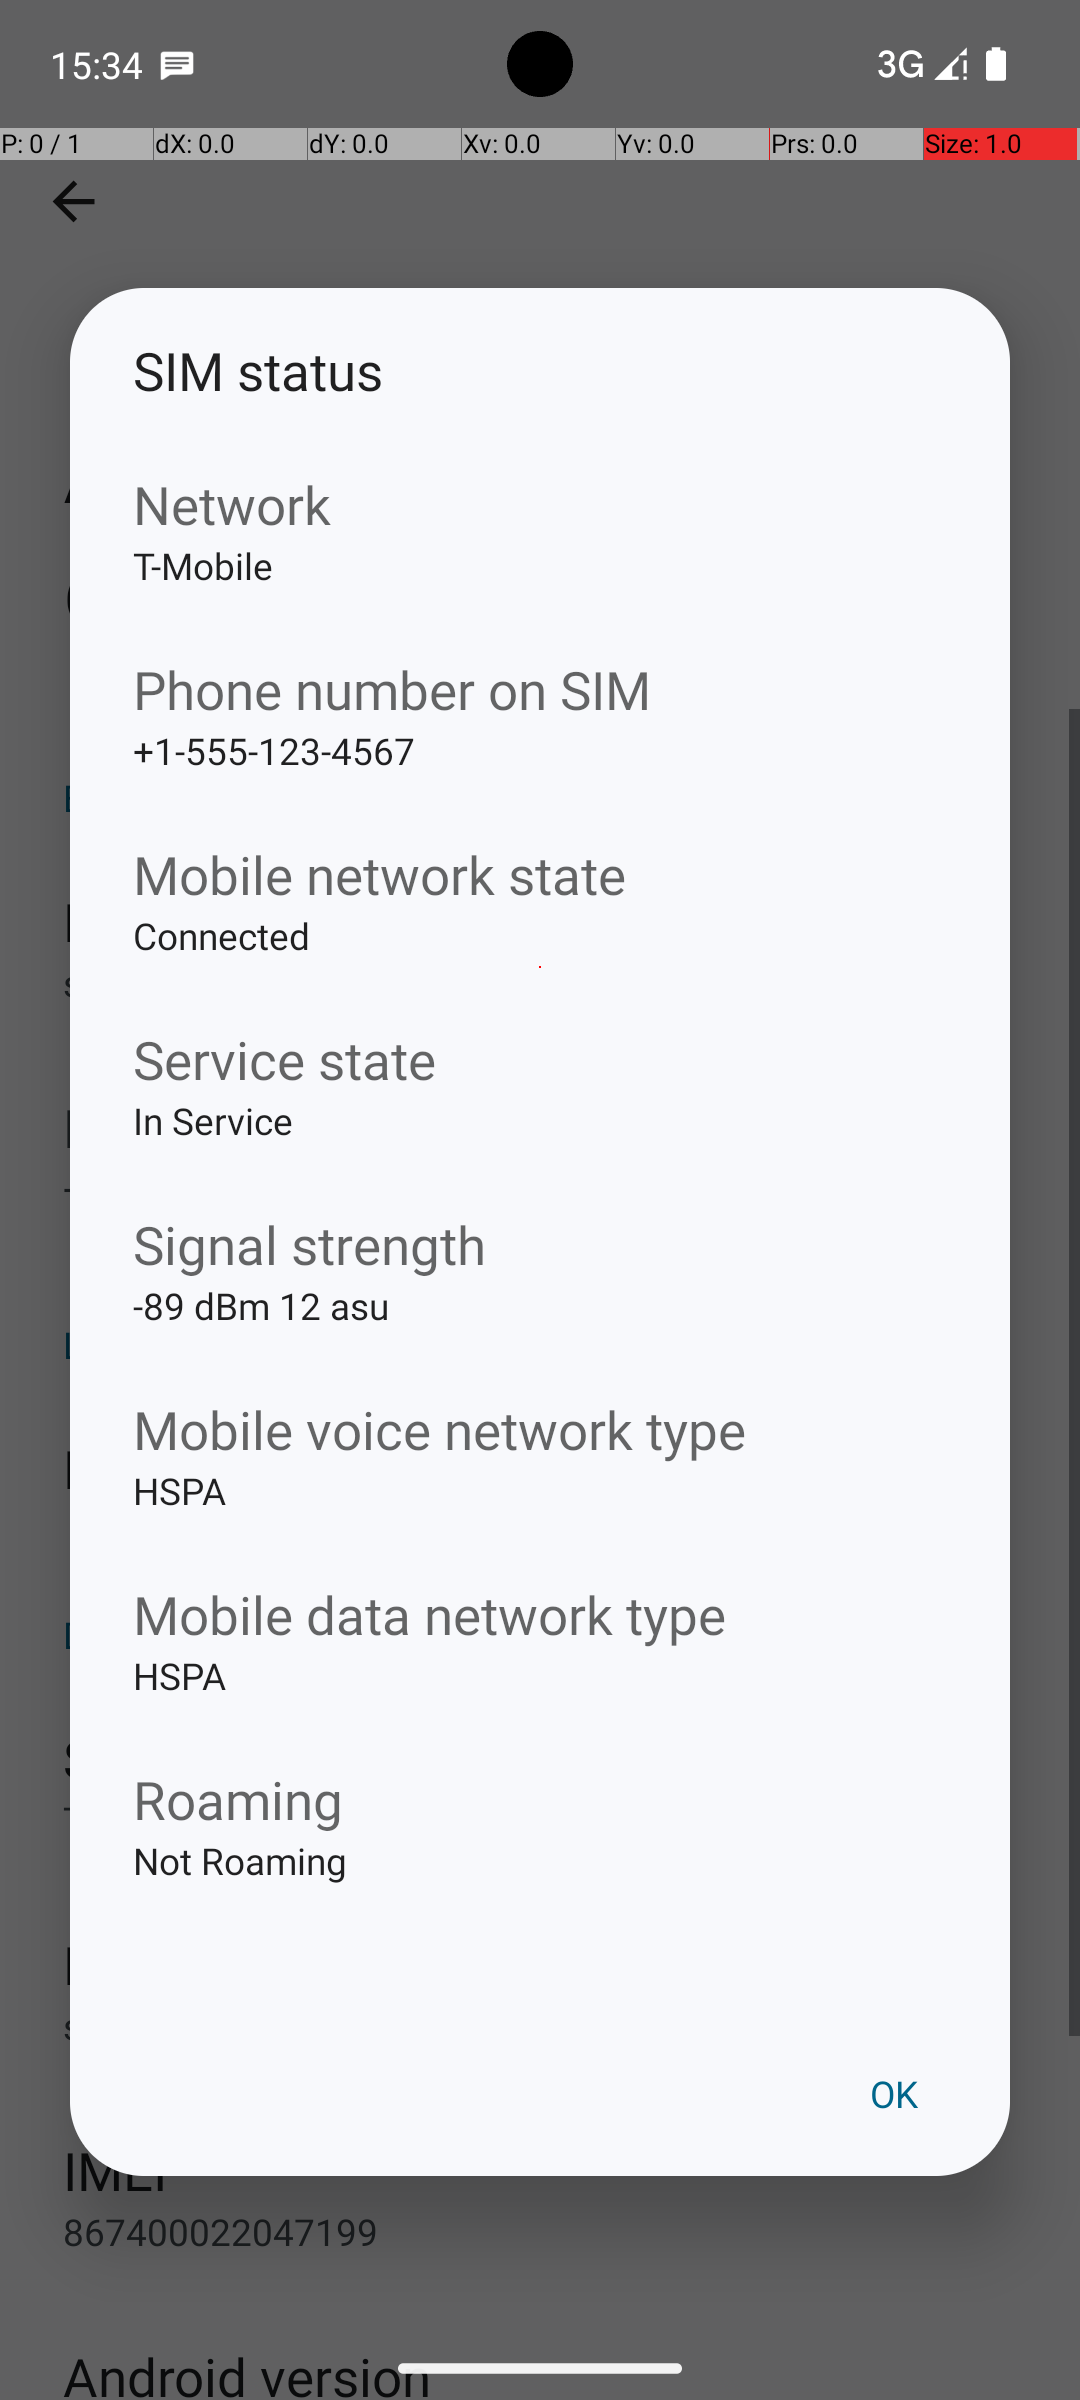  I want to click on Roaming, so click(540, 1799).